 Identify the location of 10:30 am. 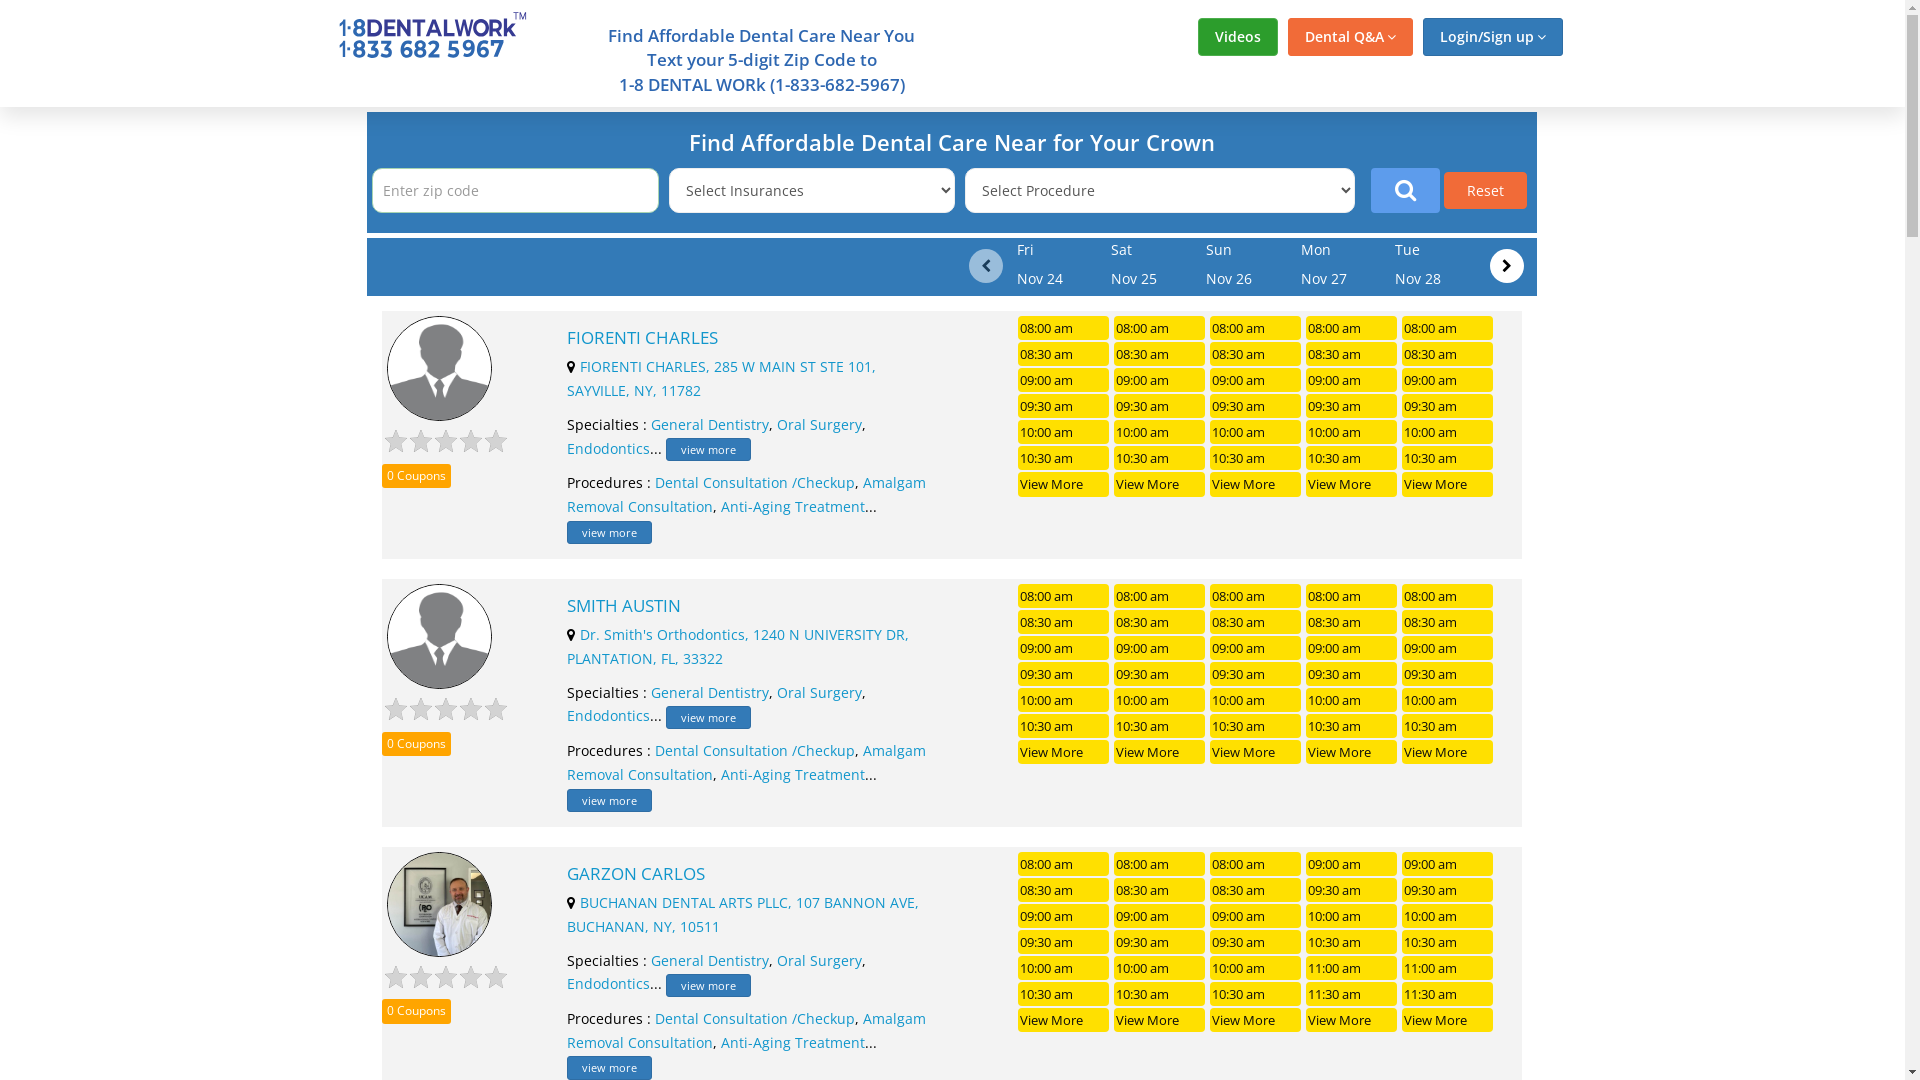
(1256, 458).